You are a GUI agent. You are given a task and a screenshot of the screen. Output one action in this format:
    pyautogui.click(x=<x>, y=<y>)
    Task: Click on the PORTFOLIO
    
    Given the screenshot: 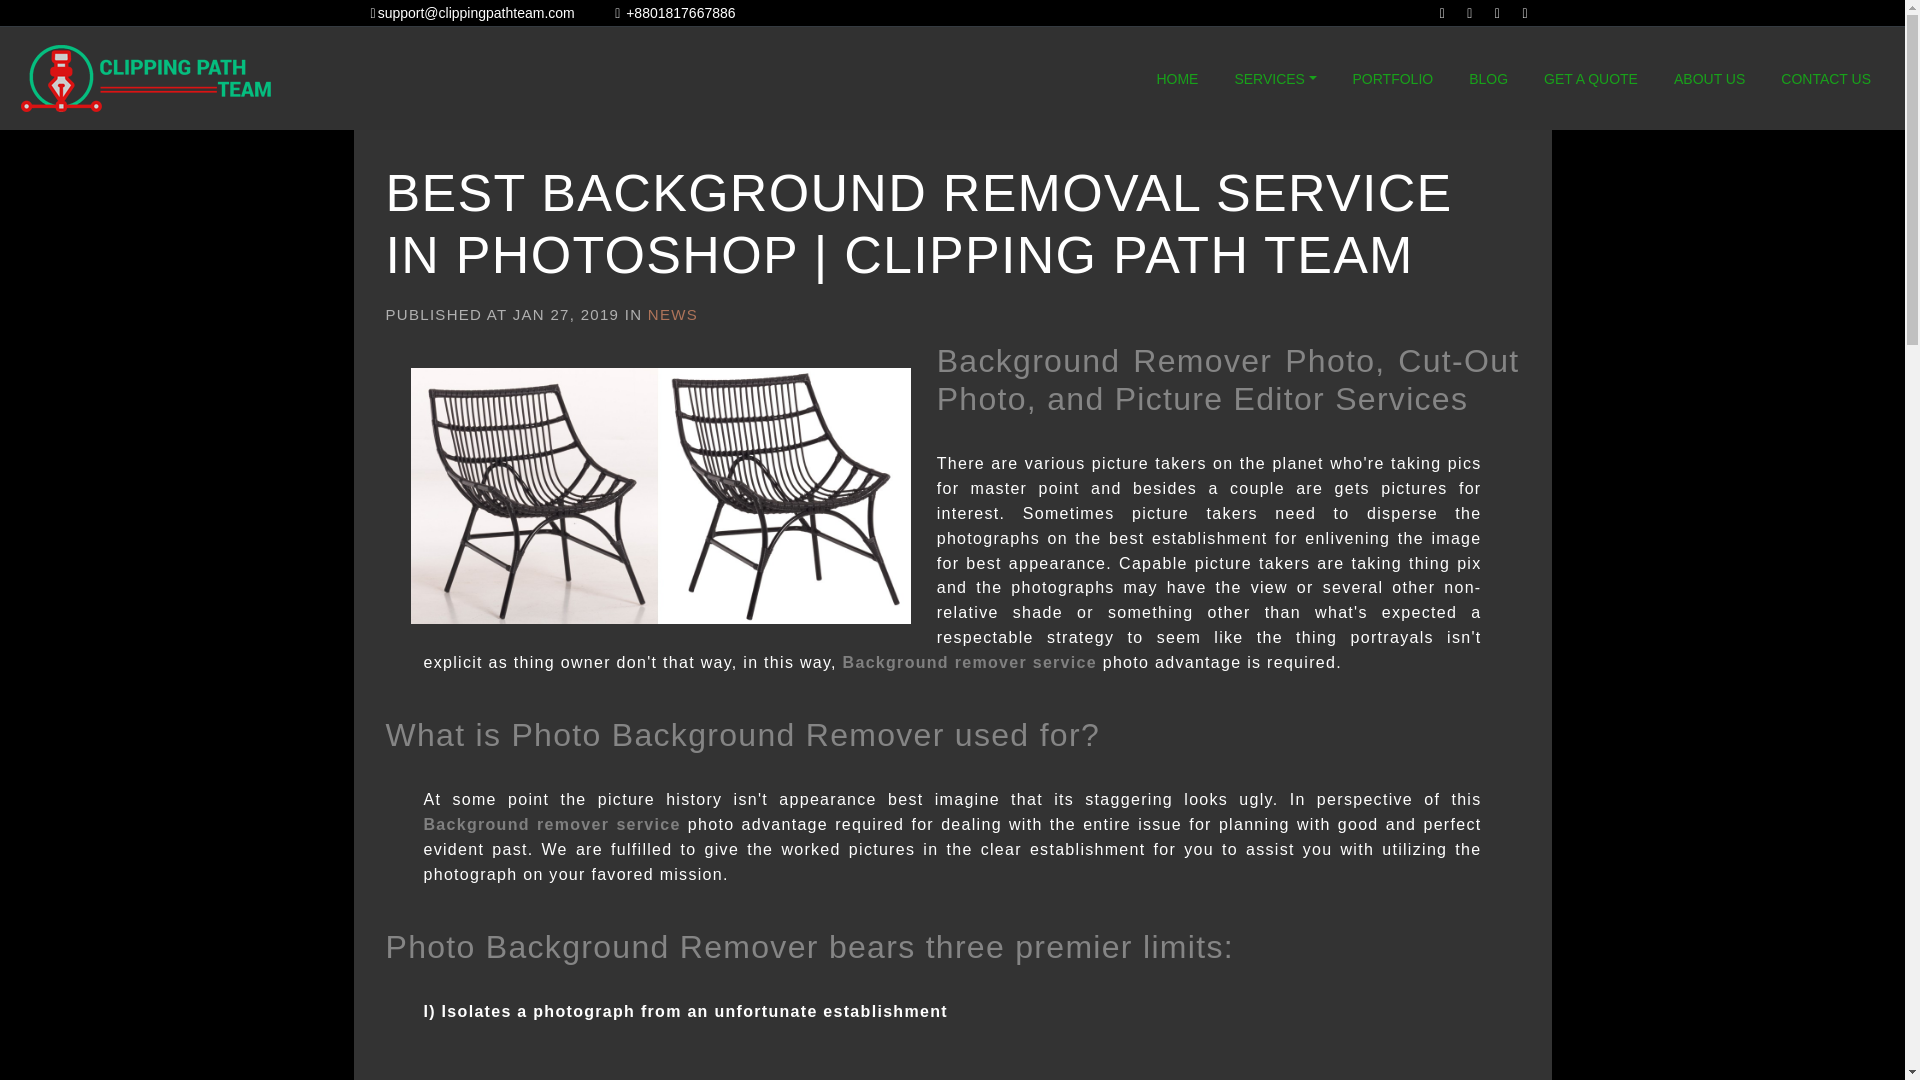 What is the action you would take?
    pyautogui.click(x=1393, y=79)
    